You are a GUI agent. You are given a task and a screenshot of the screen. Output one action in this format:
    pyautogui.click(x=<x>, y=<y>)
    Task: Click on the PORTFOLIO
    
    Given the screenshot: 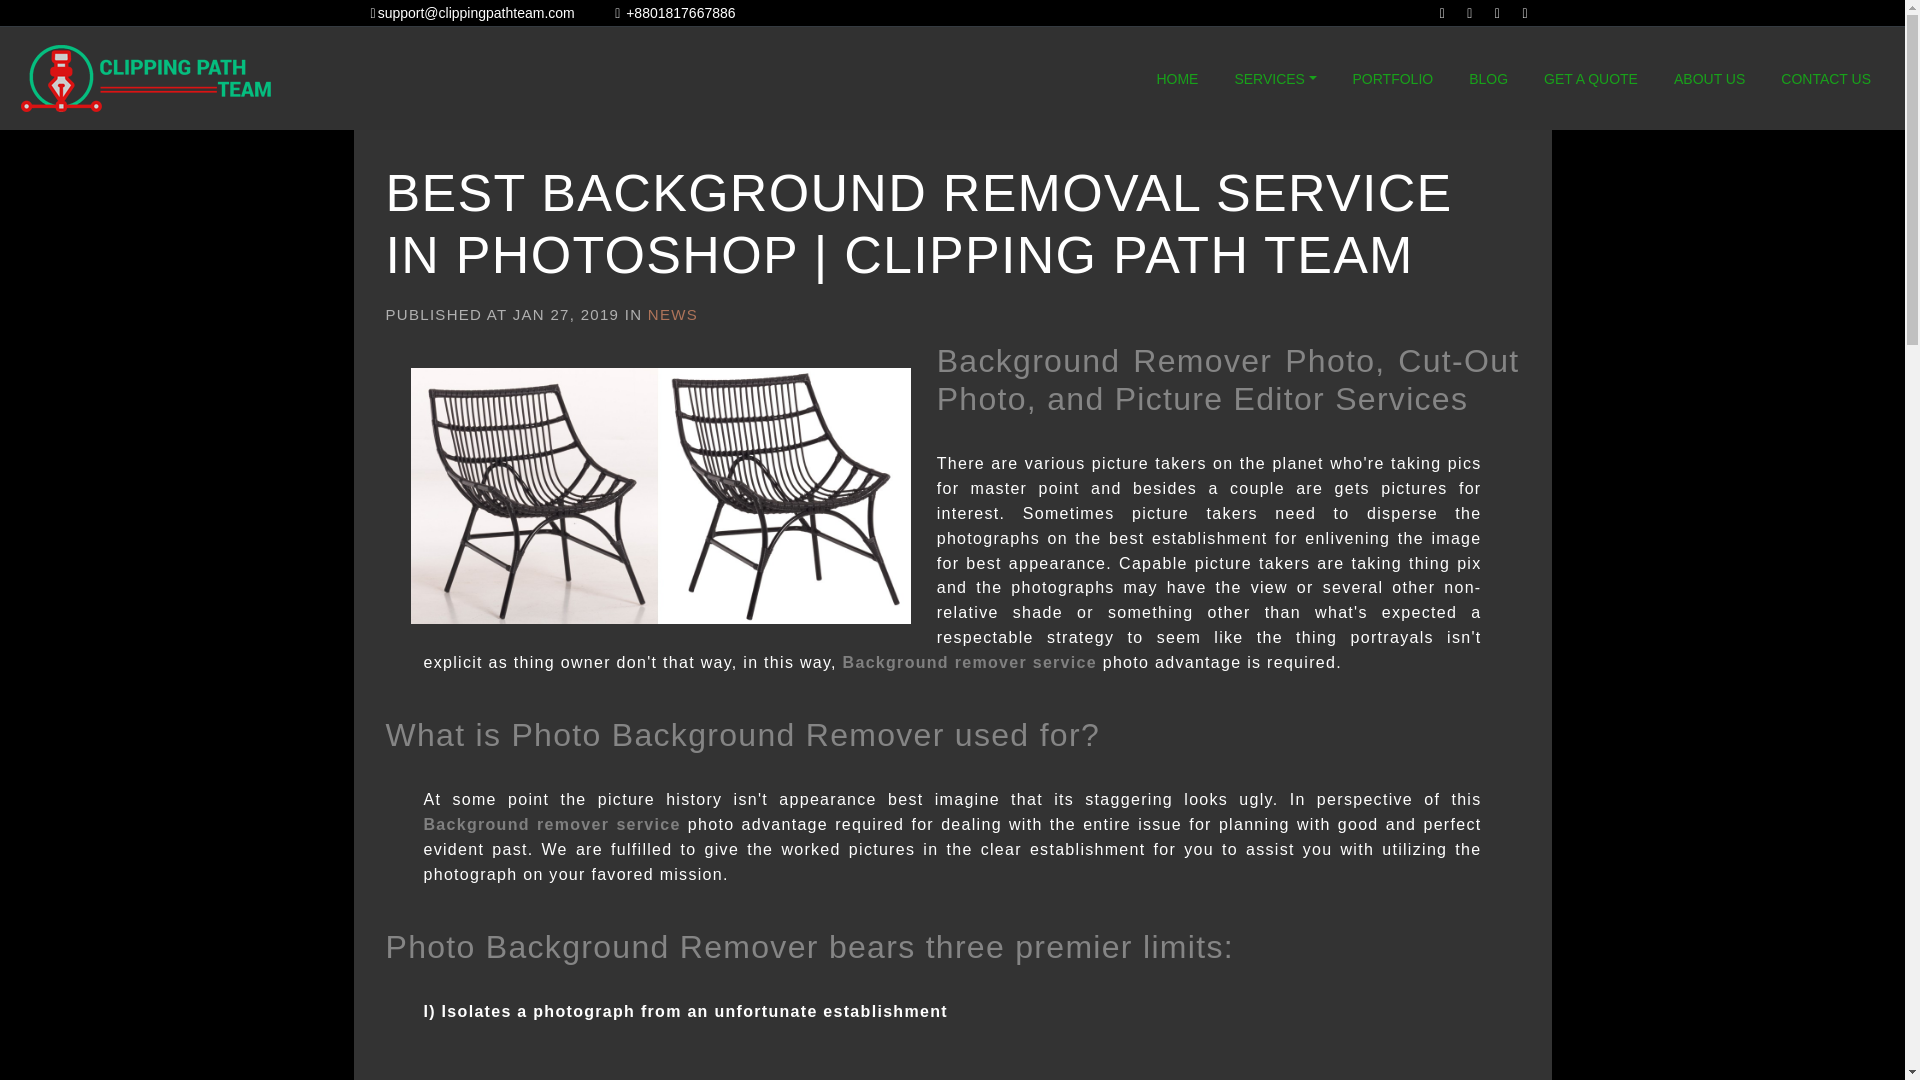 What is the action you would take?
    pyautogui.click(x=1393, y=79)
    